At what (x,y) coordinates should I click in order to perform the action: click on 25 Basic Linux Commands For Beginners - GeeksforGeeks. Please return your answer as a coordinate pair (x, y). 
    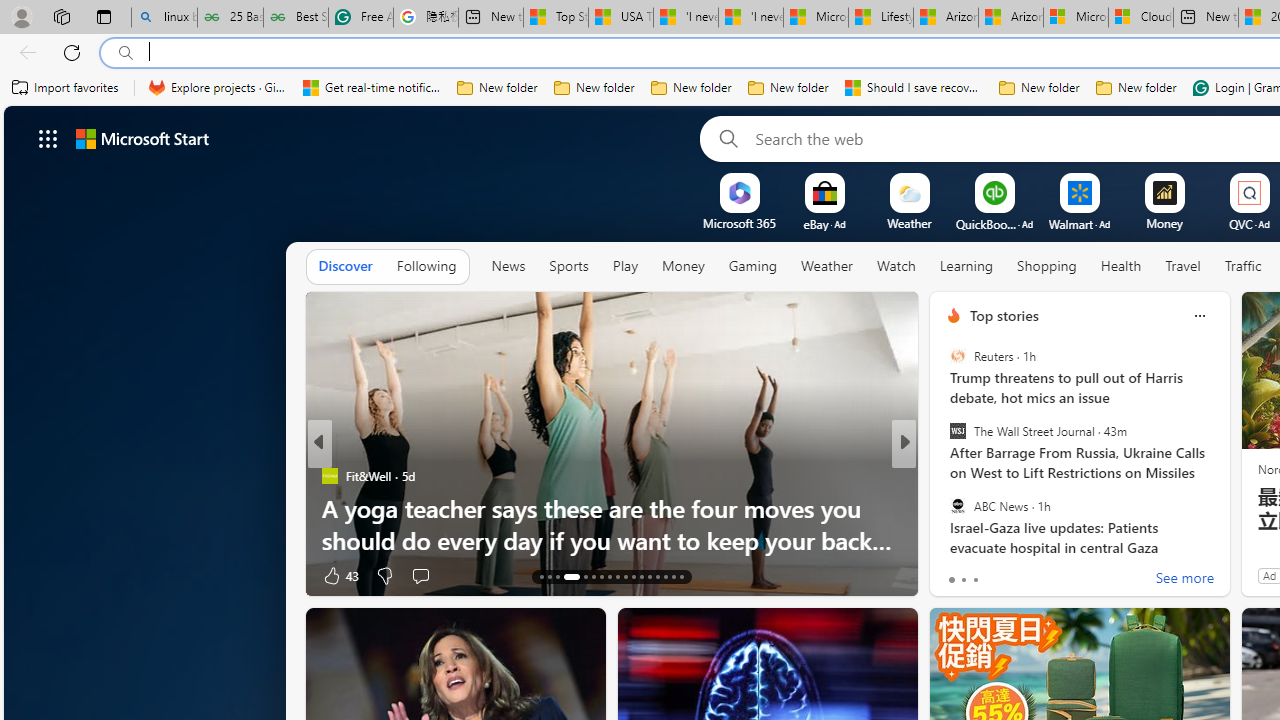
    Looking at the image, I should click on (230, 18).